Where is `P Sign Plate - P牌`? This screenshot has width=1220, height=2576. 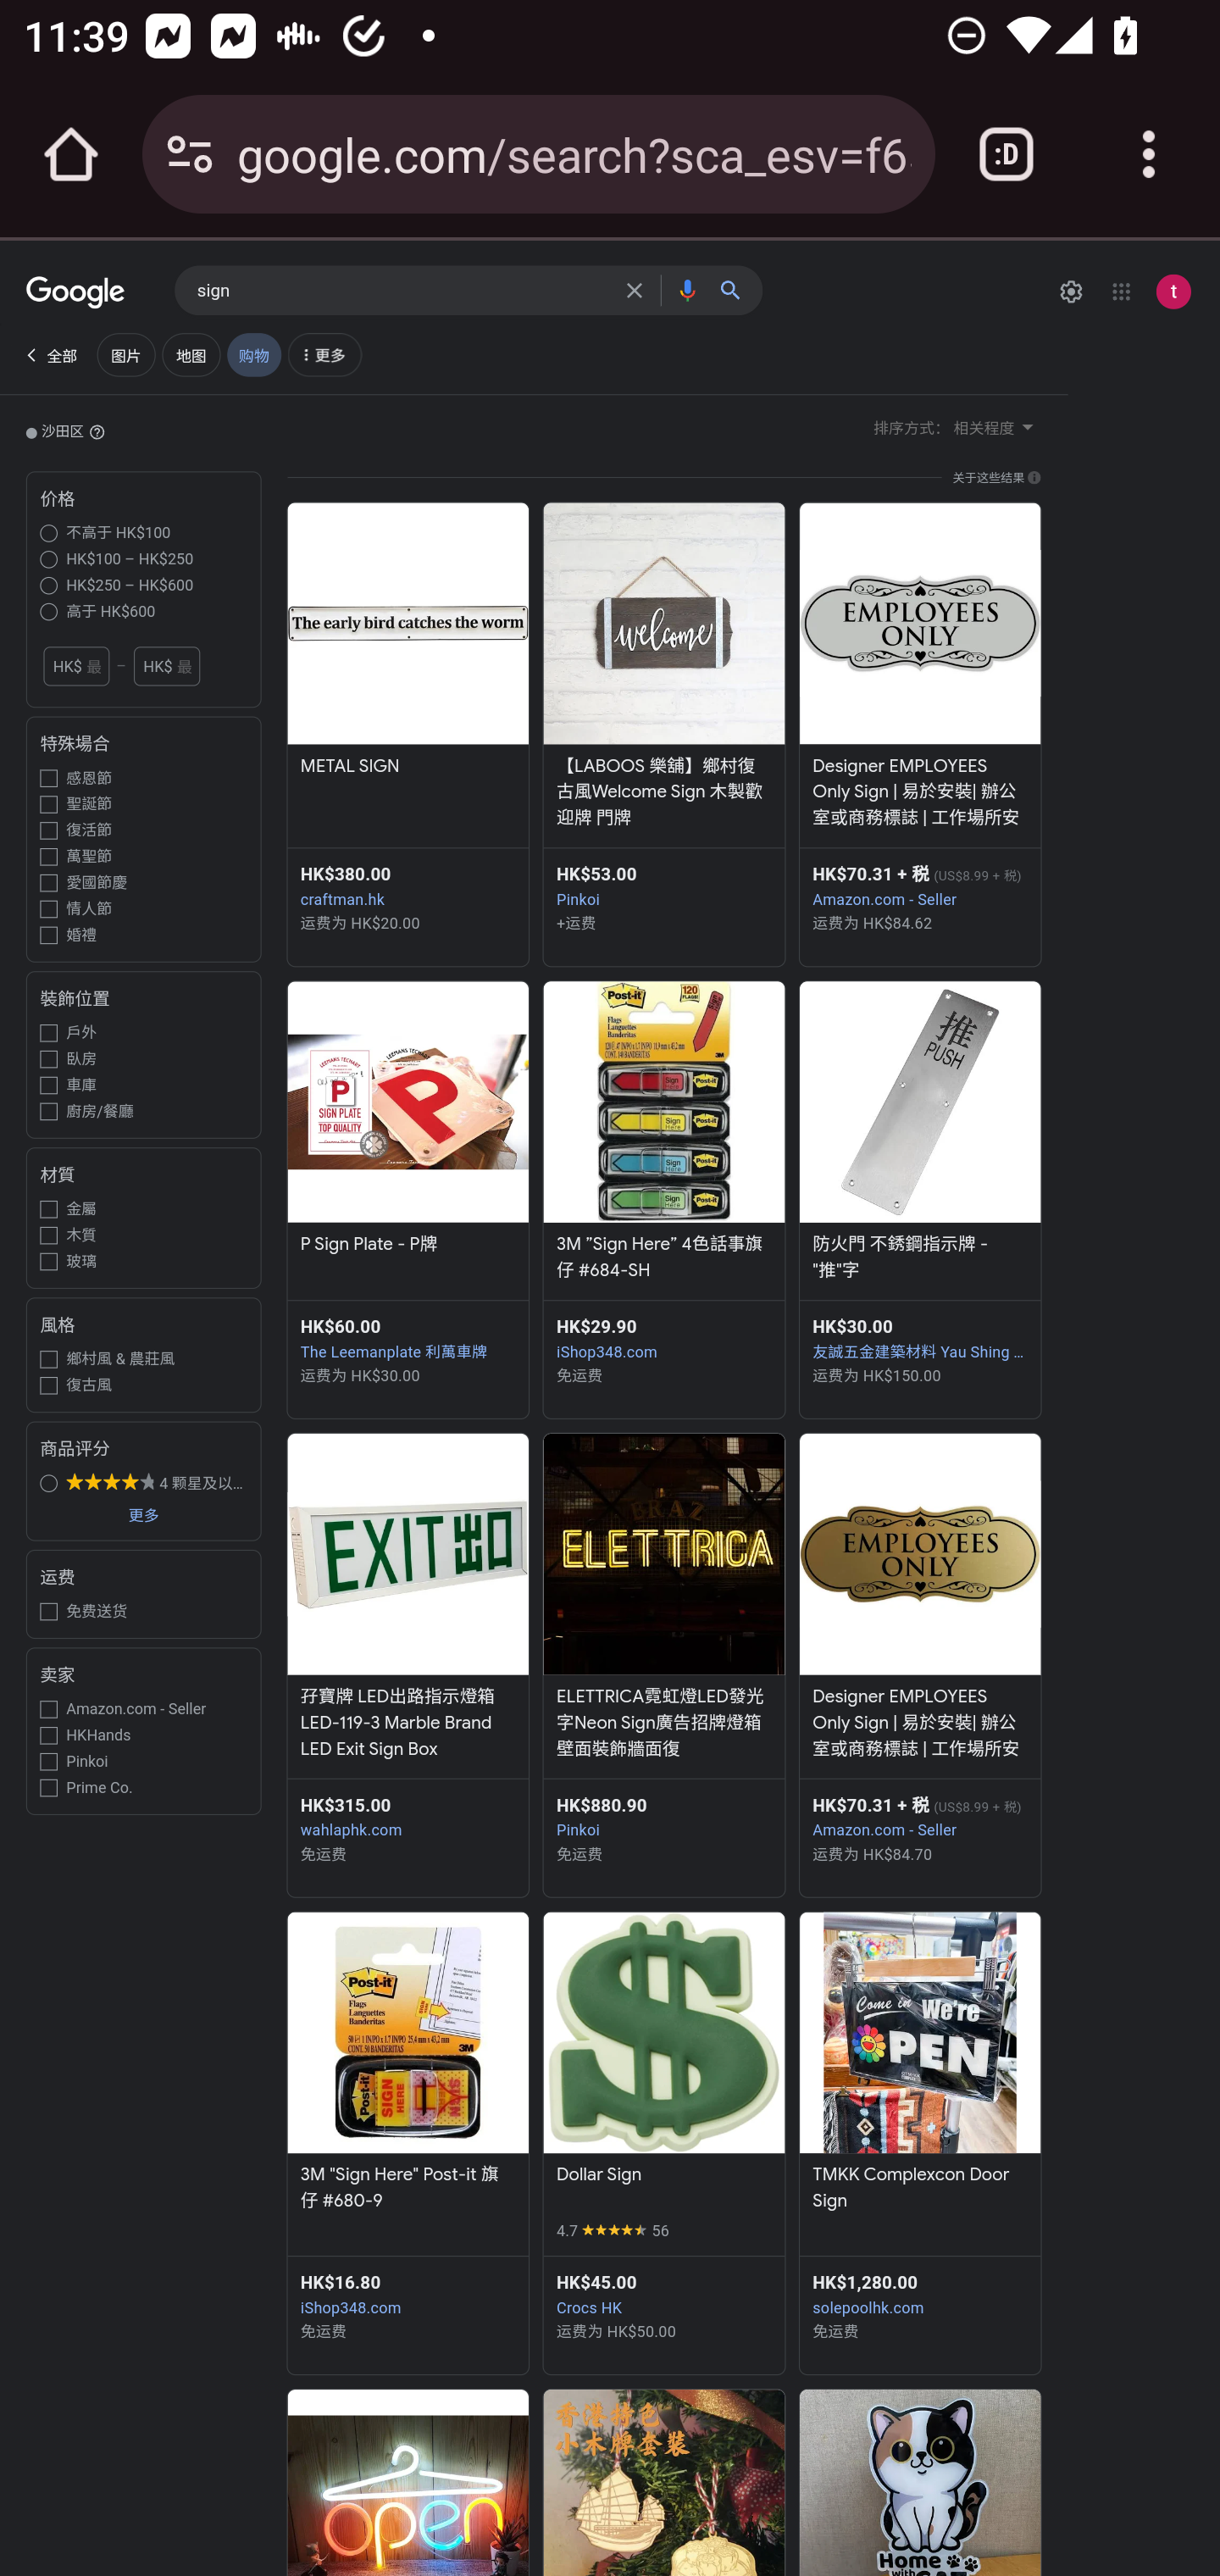
P Sign Plate - P牌 is located at coordinates (407, 1246).